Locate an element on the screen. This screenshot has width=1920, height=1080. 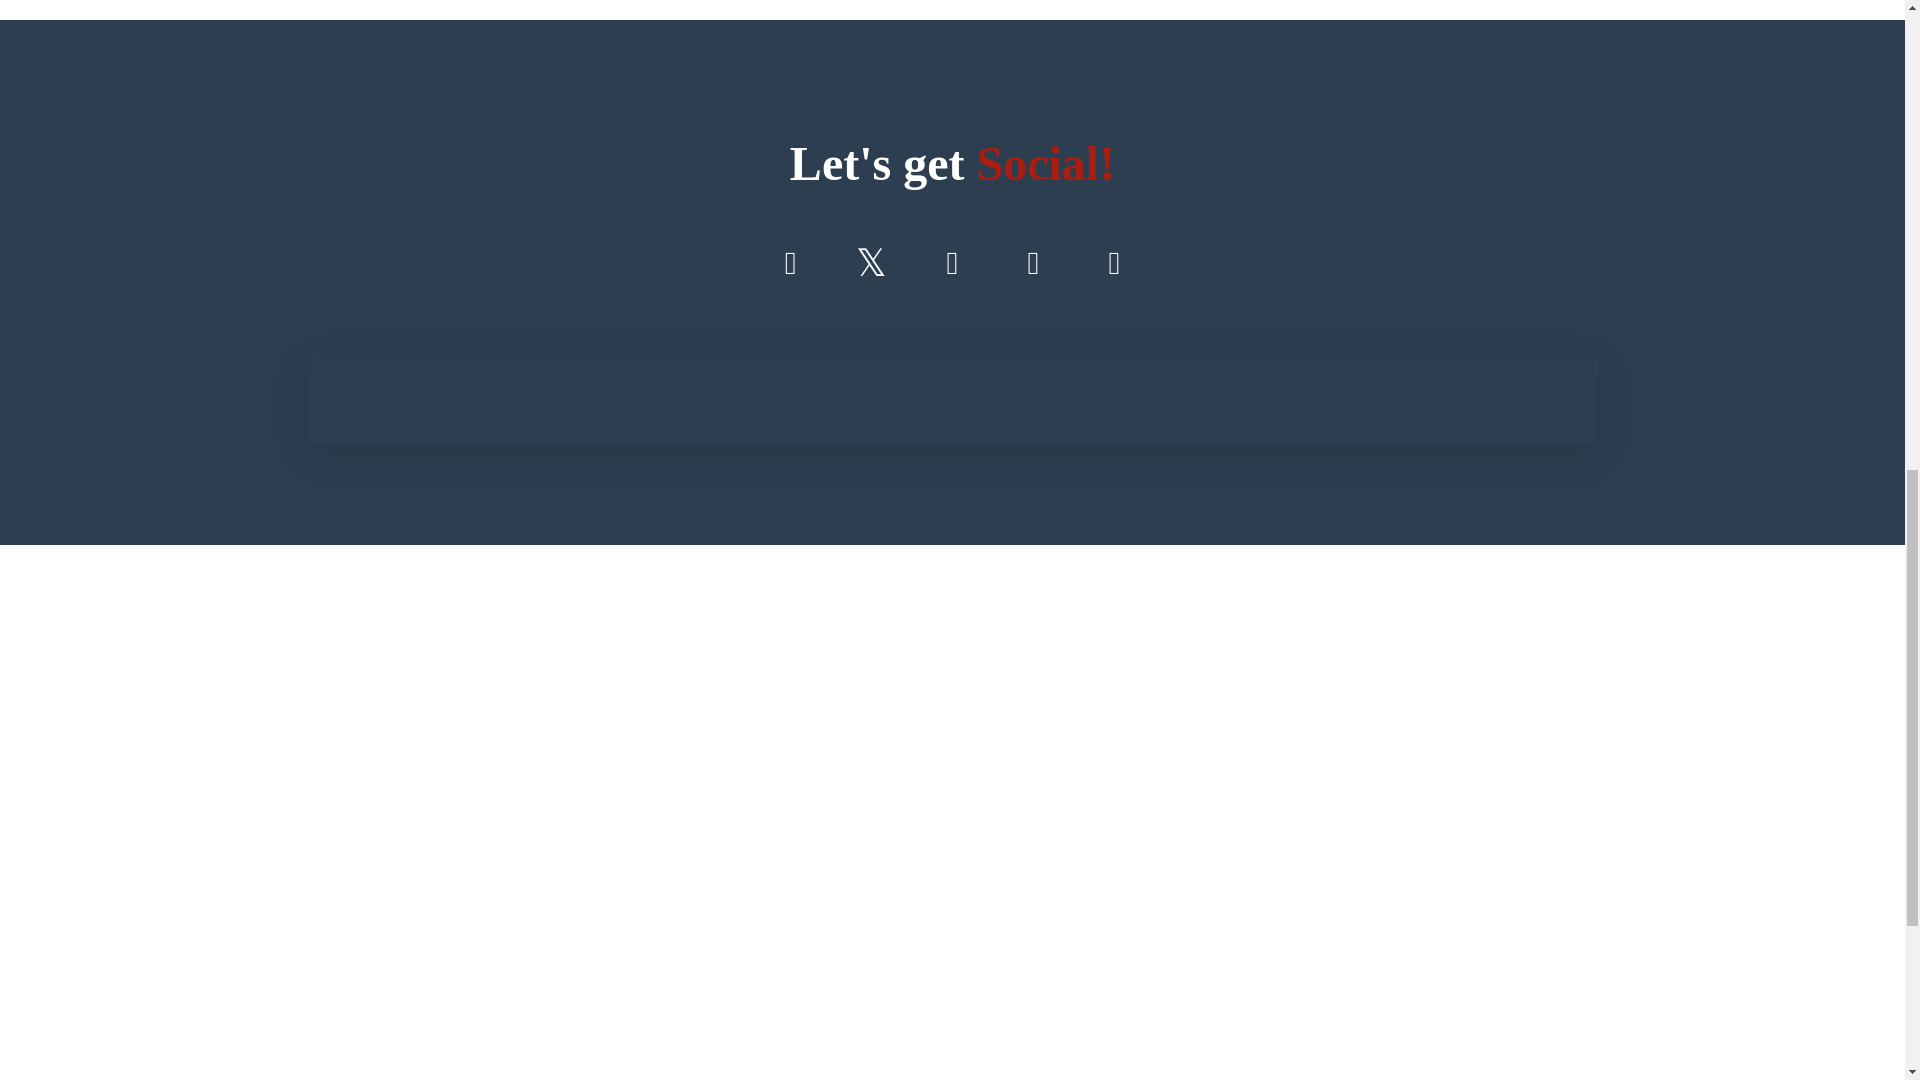
Send is located at coordinates (967, 922).